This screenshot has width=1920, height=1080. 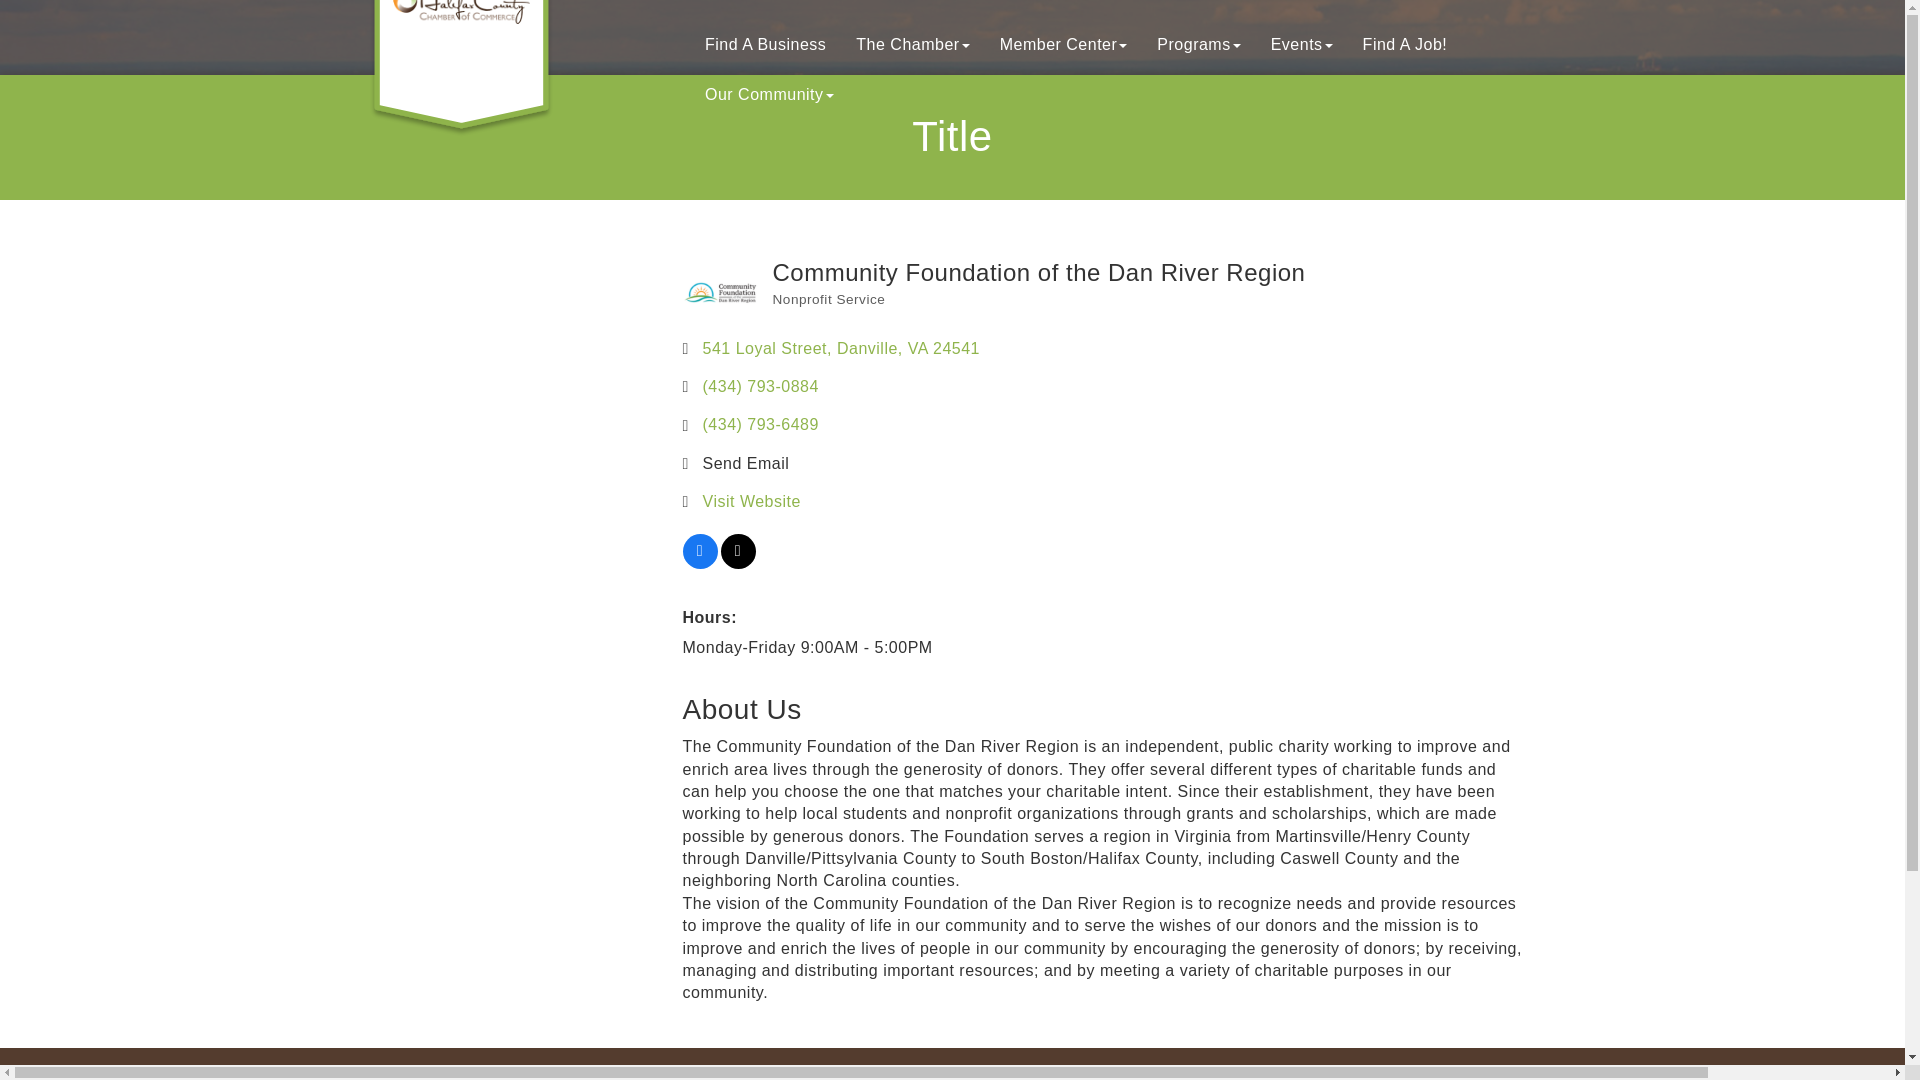 What do you see at coordinates (718, 292) in the screenshot?
I see `Community Foundation of the Dan River Region` at bounding box center [718, 292].